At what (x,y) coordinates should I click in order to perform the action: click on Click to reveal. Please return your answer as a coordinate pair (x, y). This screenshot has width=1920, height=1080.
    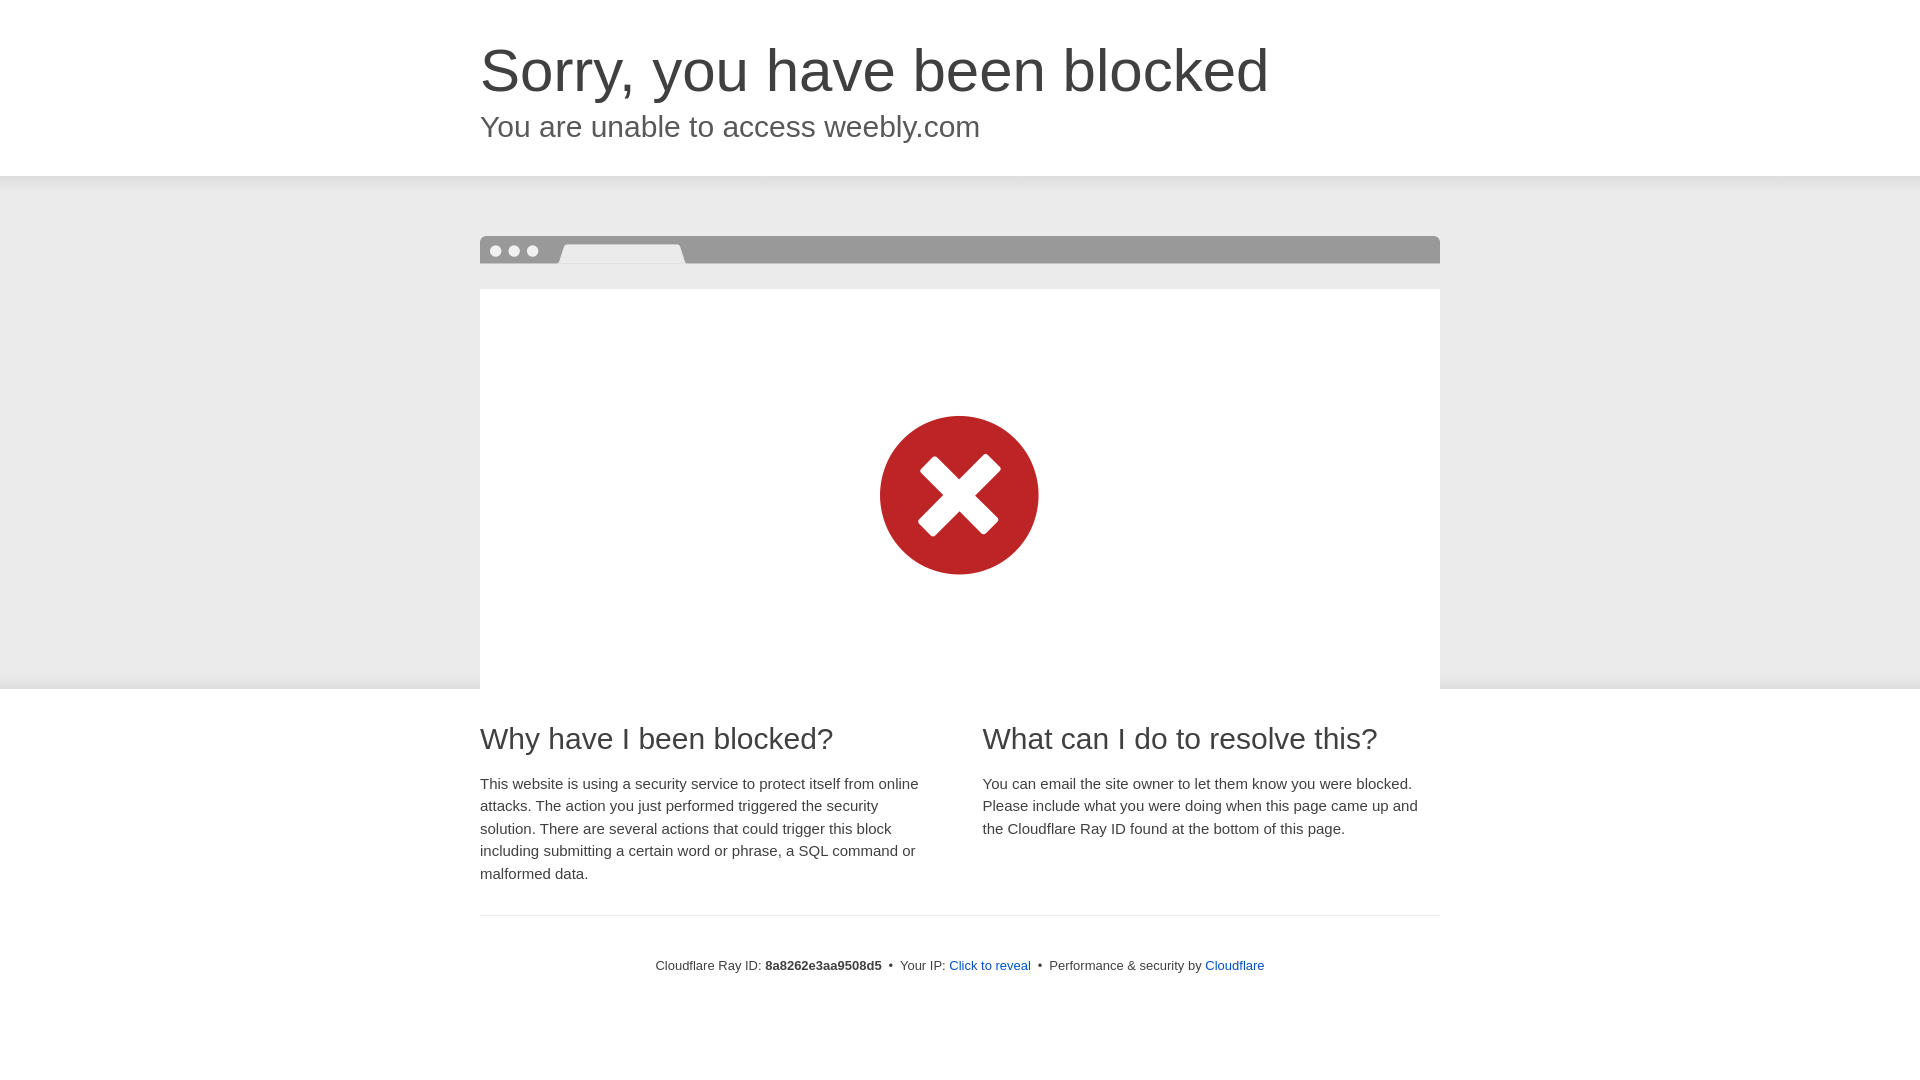
    Looking at the image, I should click on (990, 966).